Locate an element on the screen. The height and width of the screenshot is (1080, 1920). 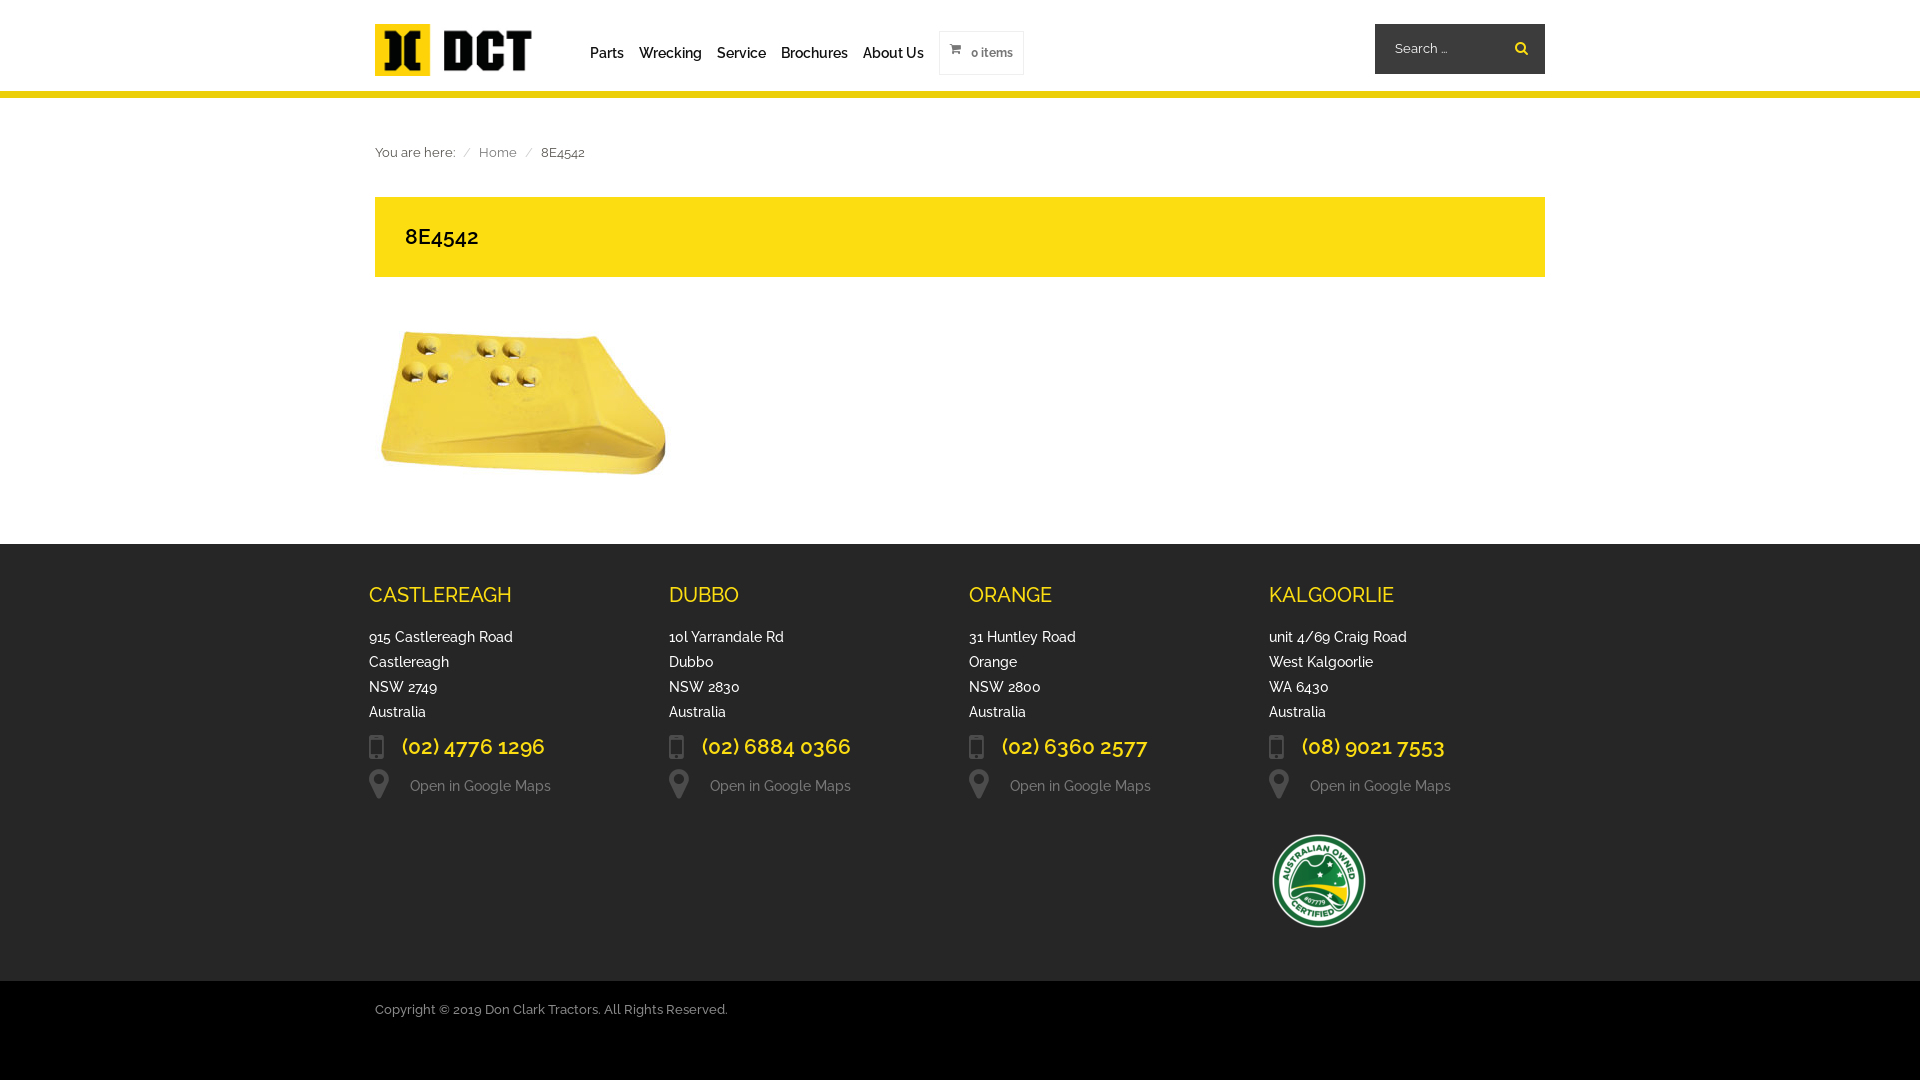
(02) 4776 1296 is located at coordinates (476, 749).